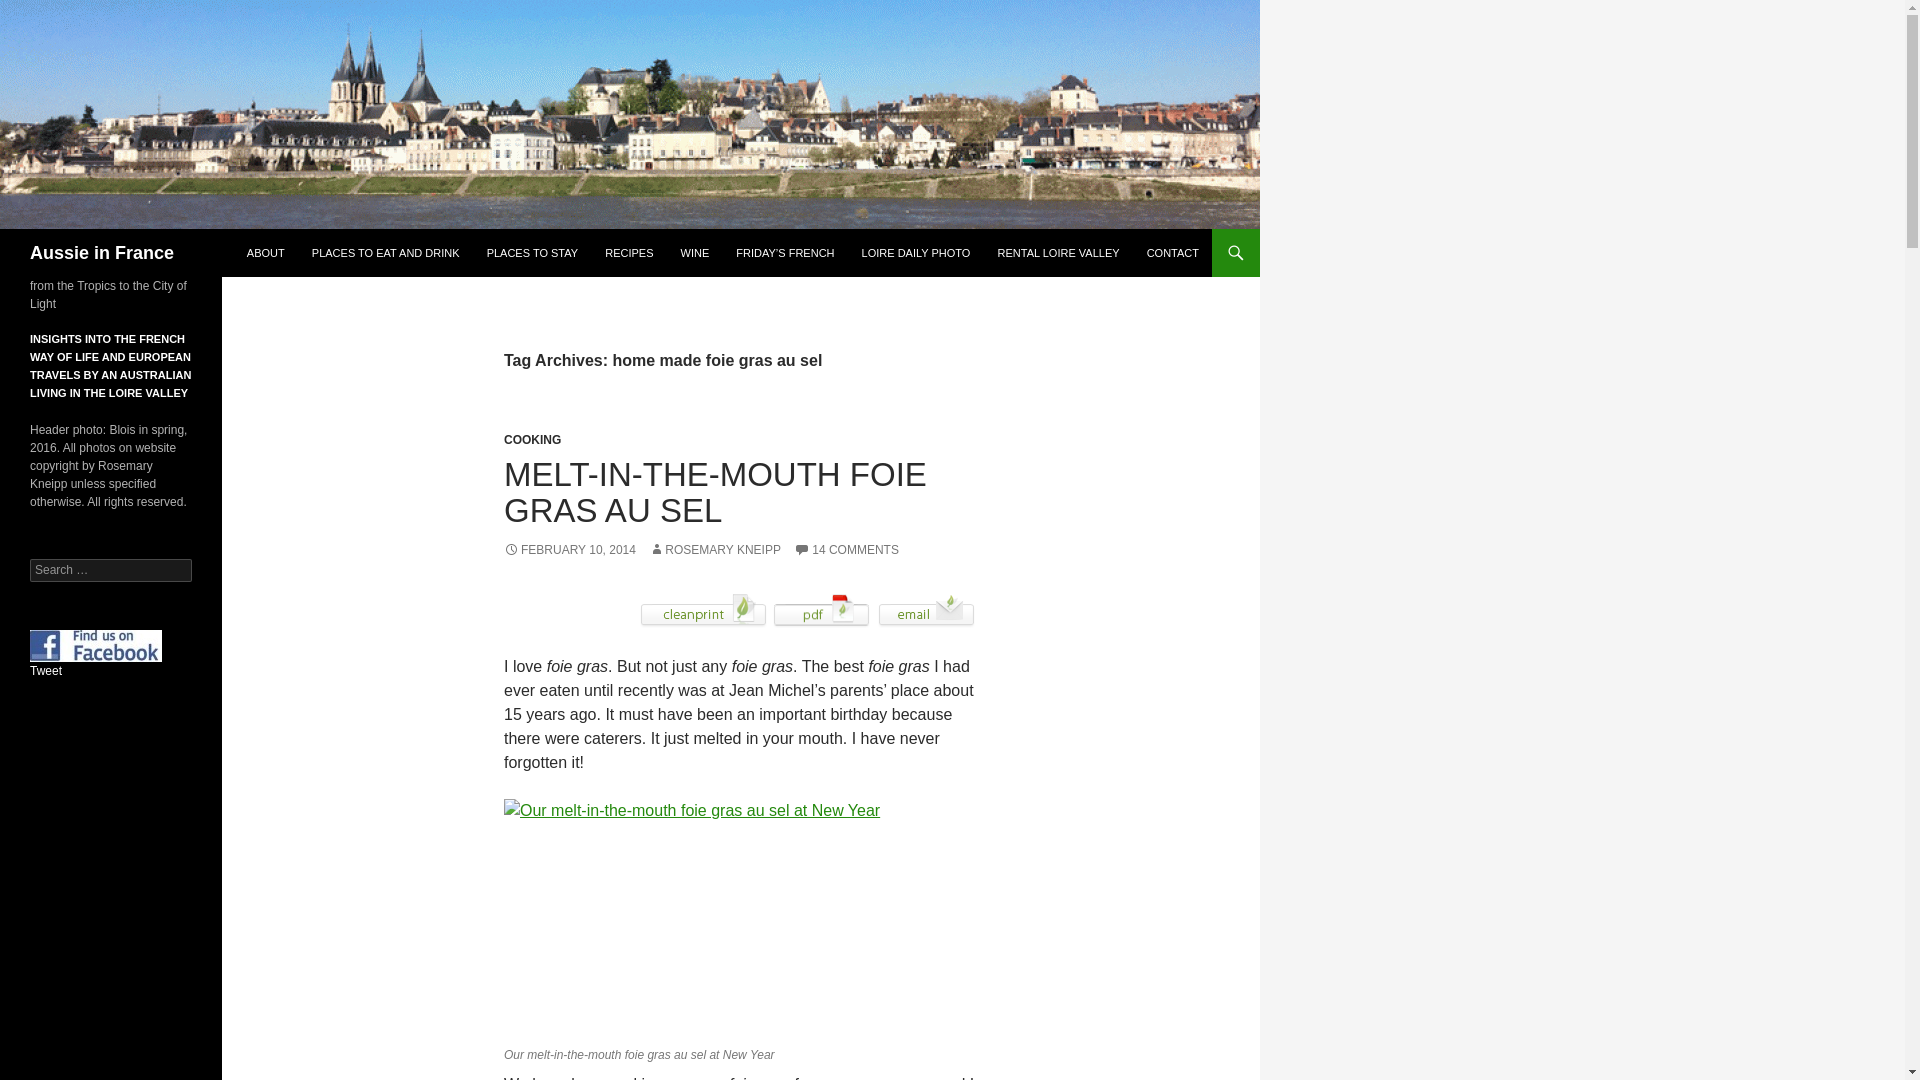 Image resolution: width=1920 pixels, height=1080 pixels. I want to click on RECIPES, so click(628, 252).